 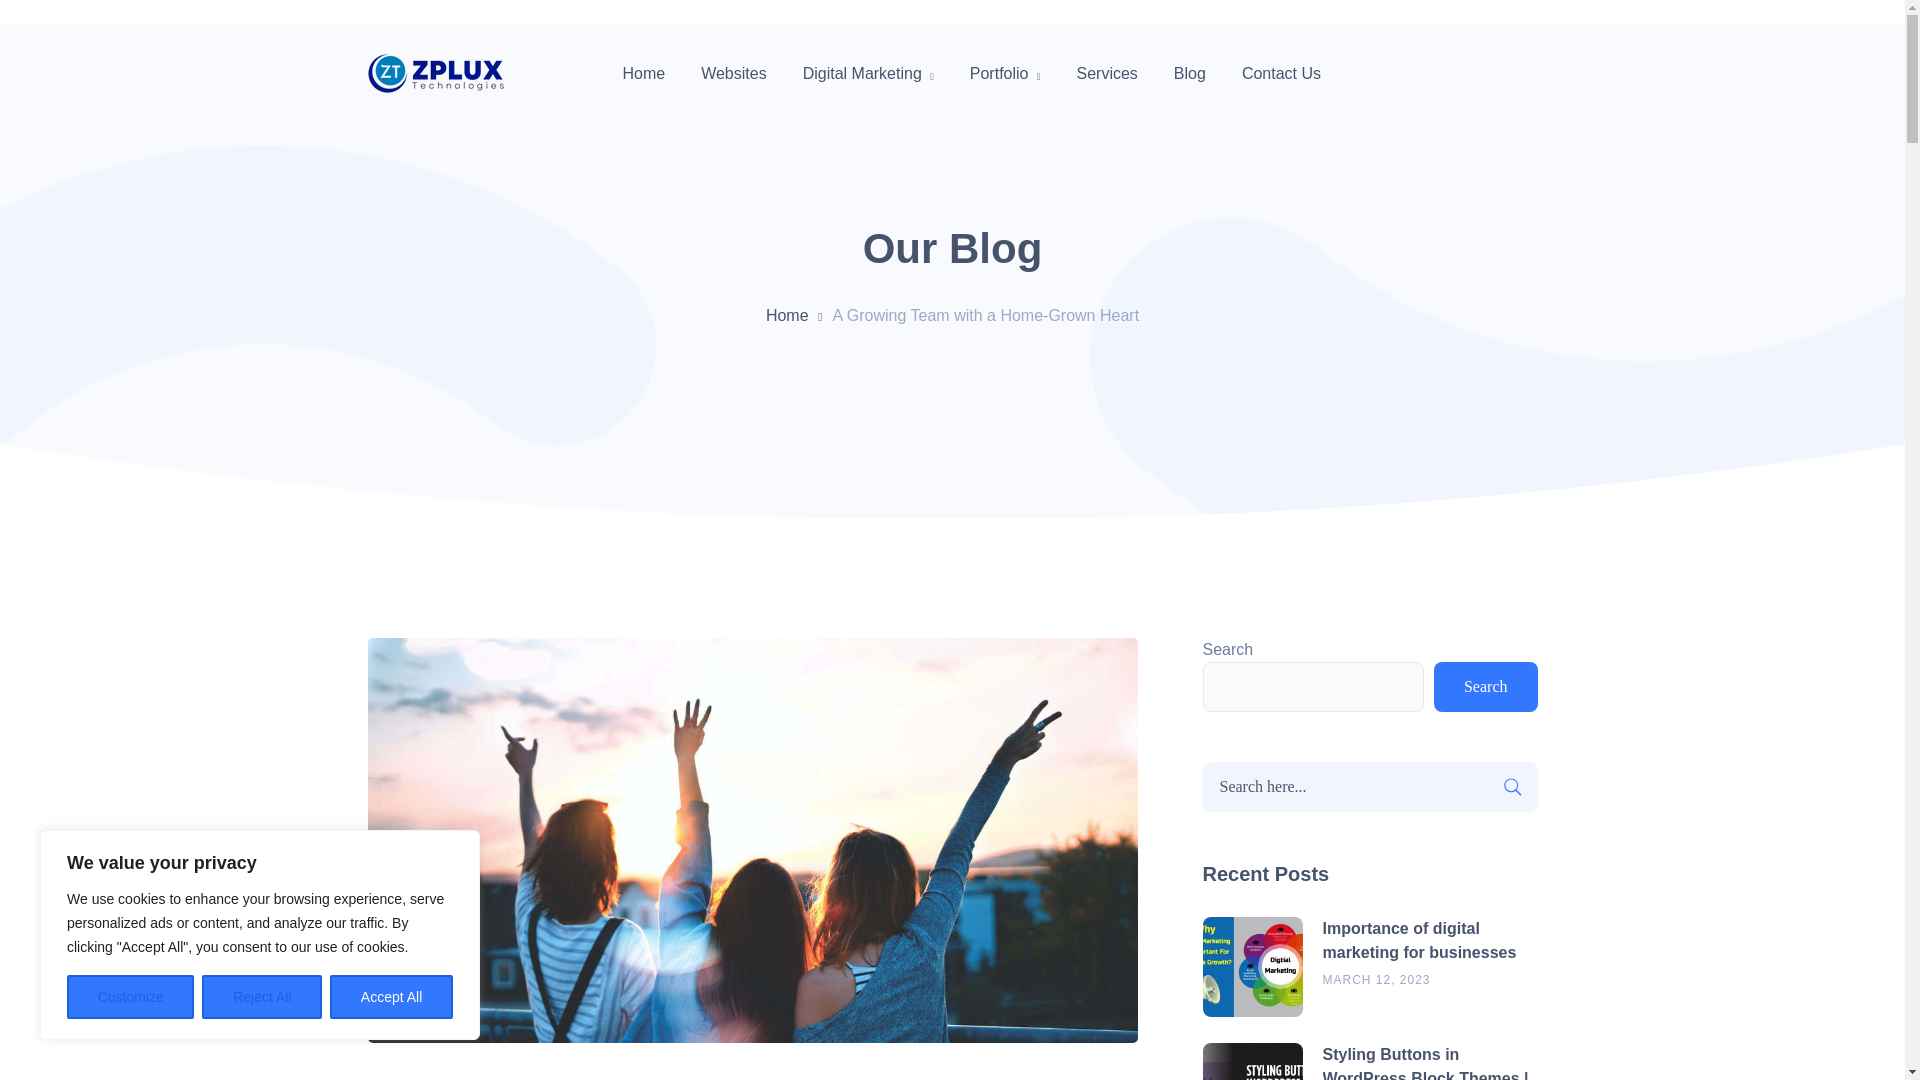 I want to click on 0 Comments, so click(x=544, y=1078).